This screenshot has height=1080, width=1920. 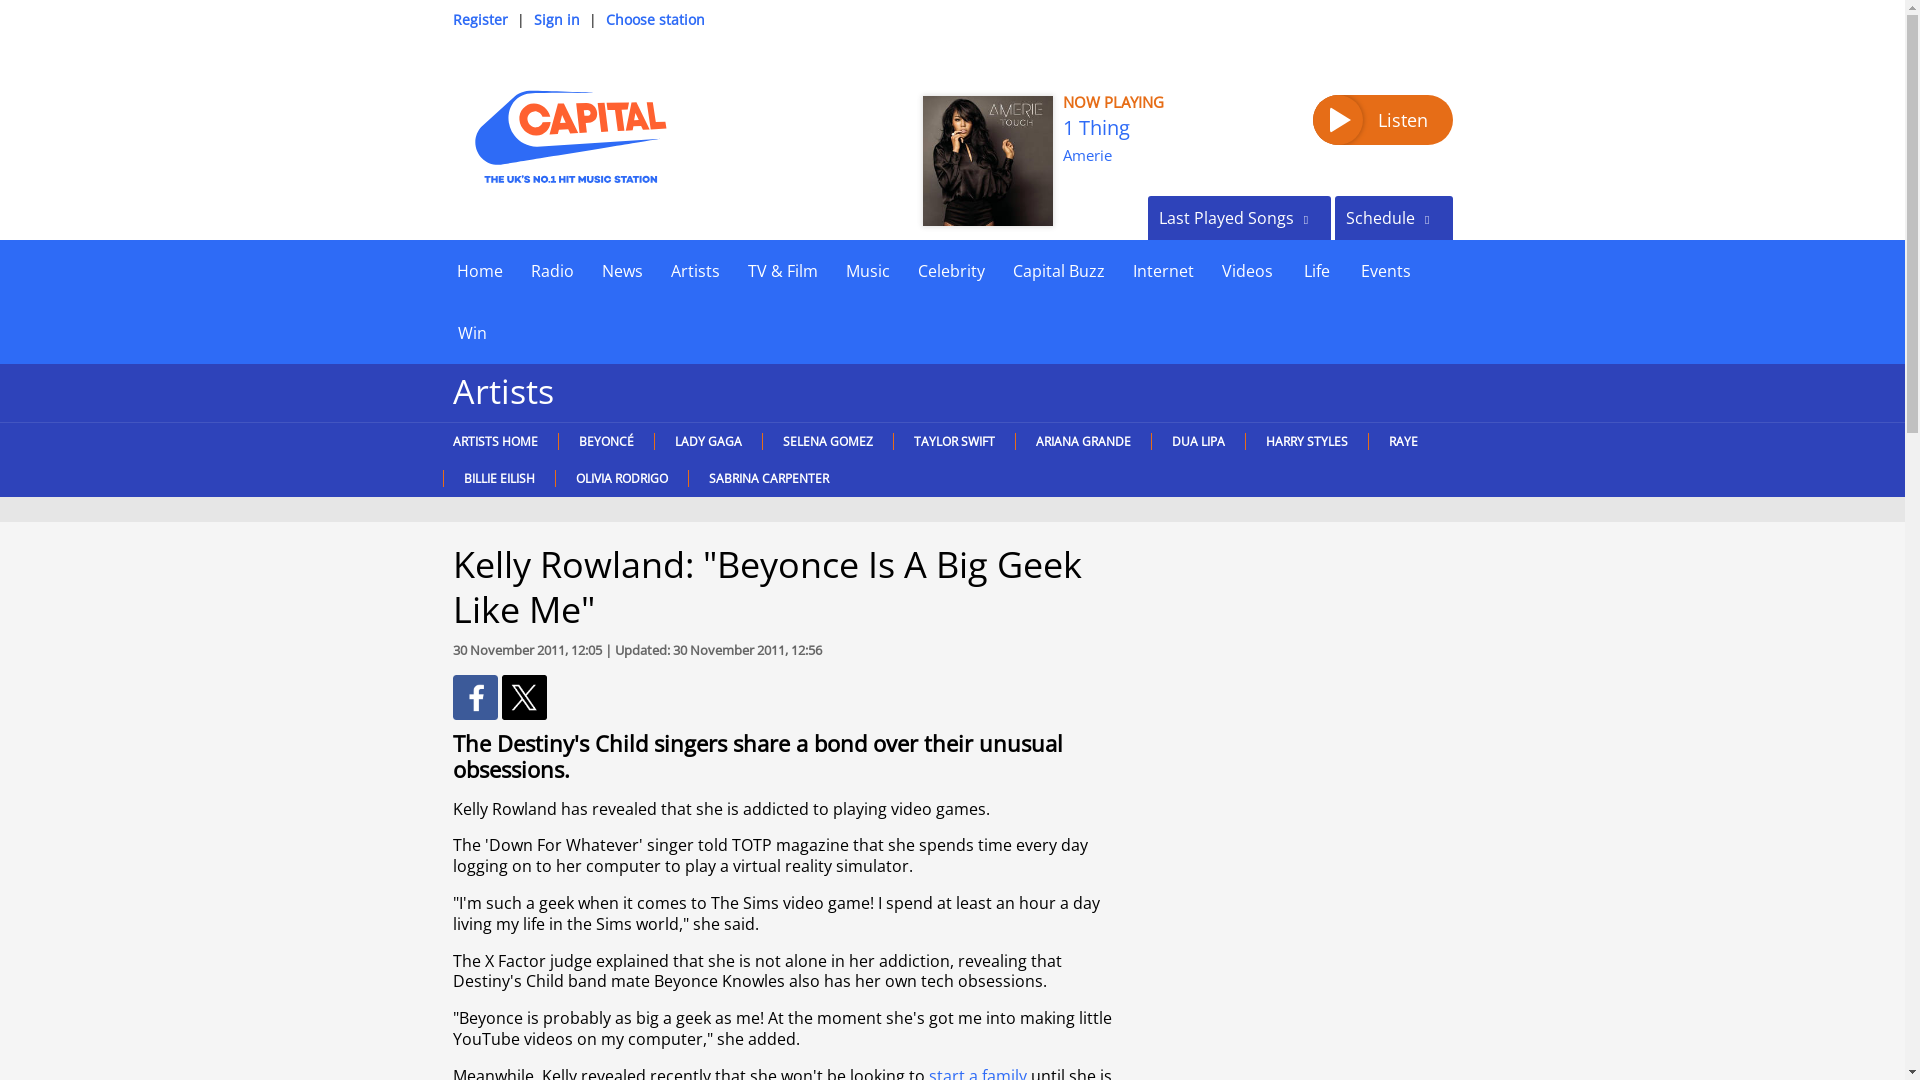 What do you see at coordinates (1082, 442) in the screenshot?
I see `ARIANA GRANDE` at bounding box center [1082, 442].